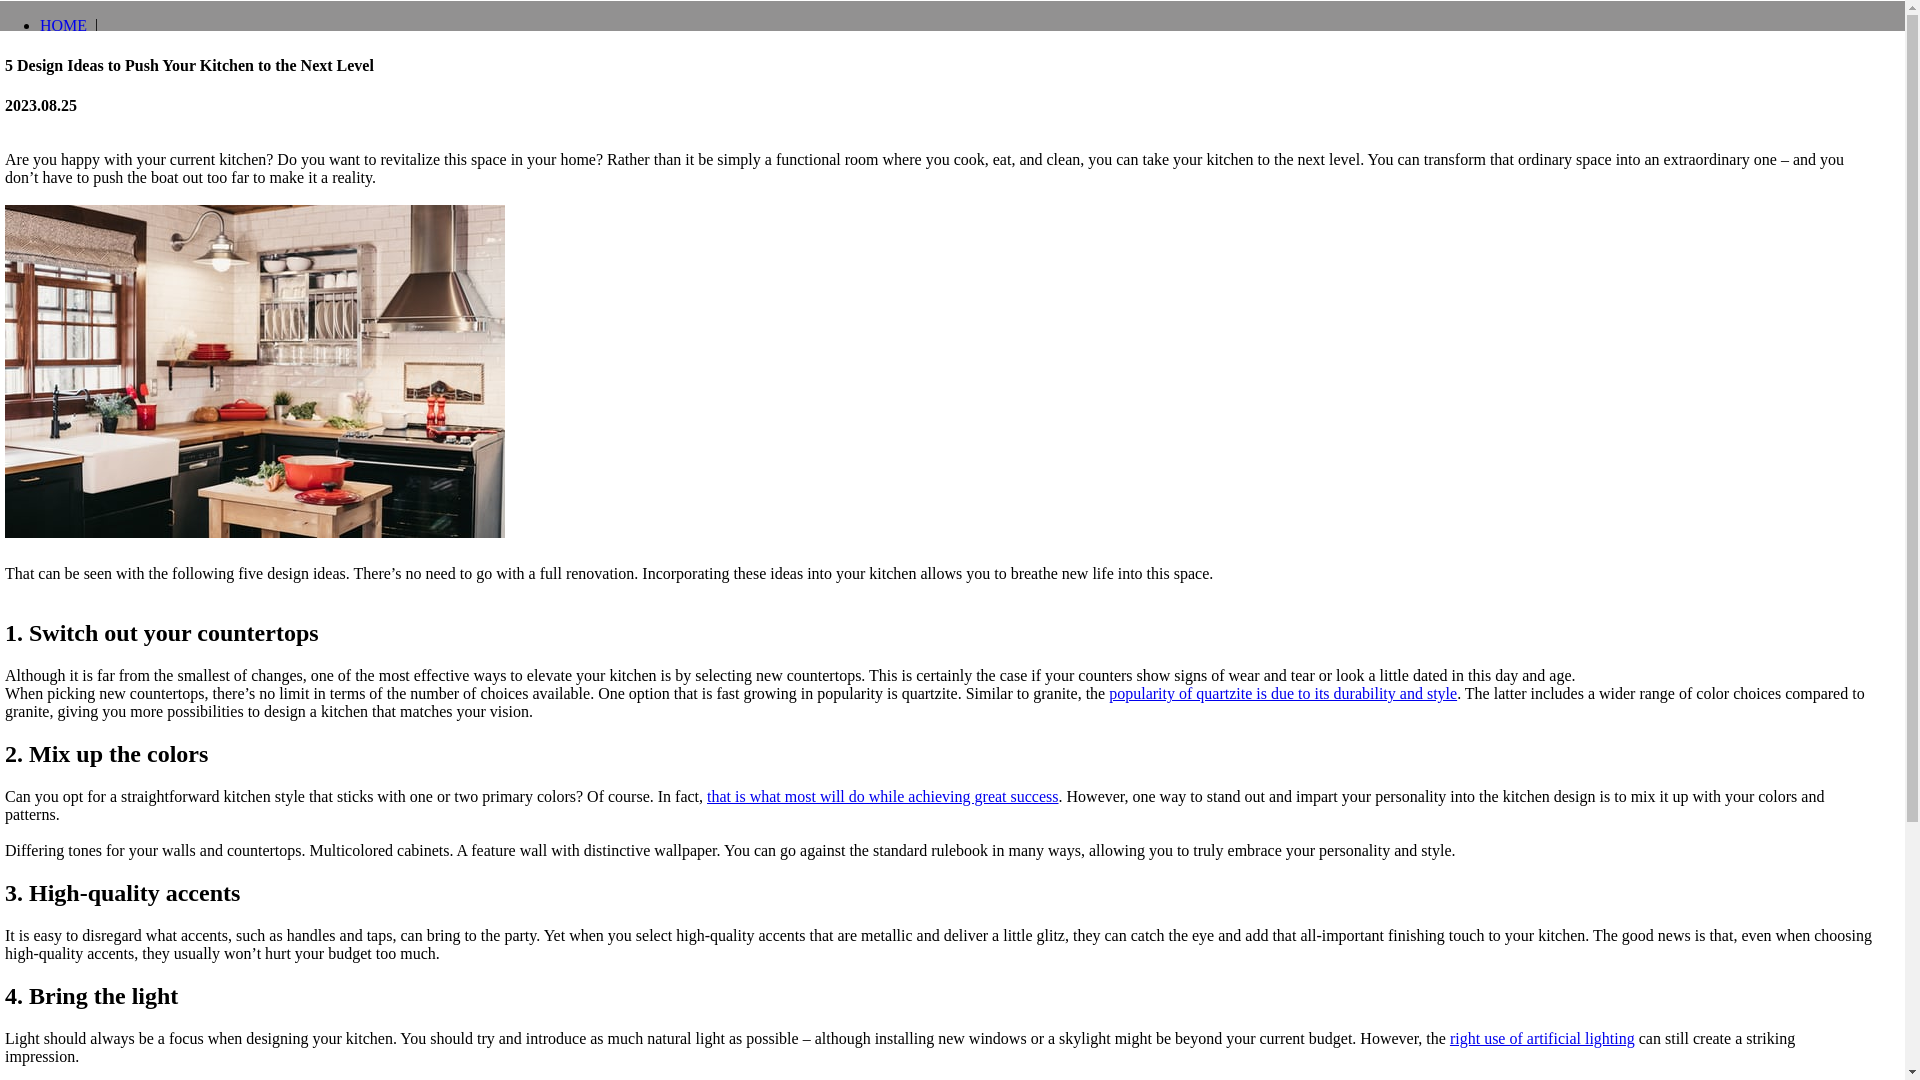  What do you see at coordinates (882, 796) in the screenshot?
I see `that is what most will do while achieving great success` at bounding box center [882, 796].